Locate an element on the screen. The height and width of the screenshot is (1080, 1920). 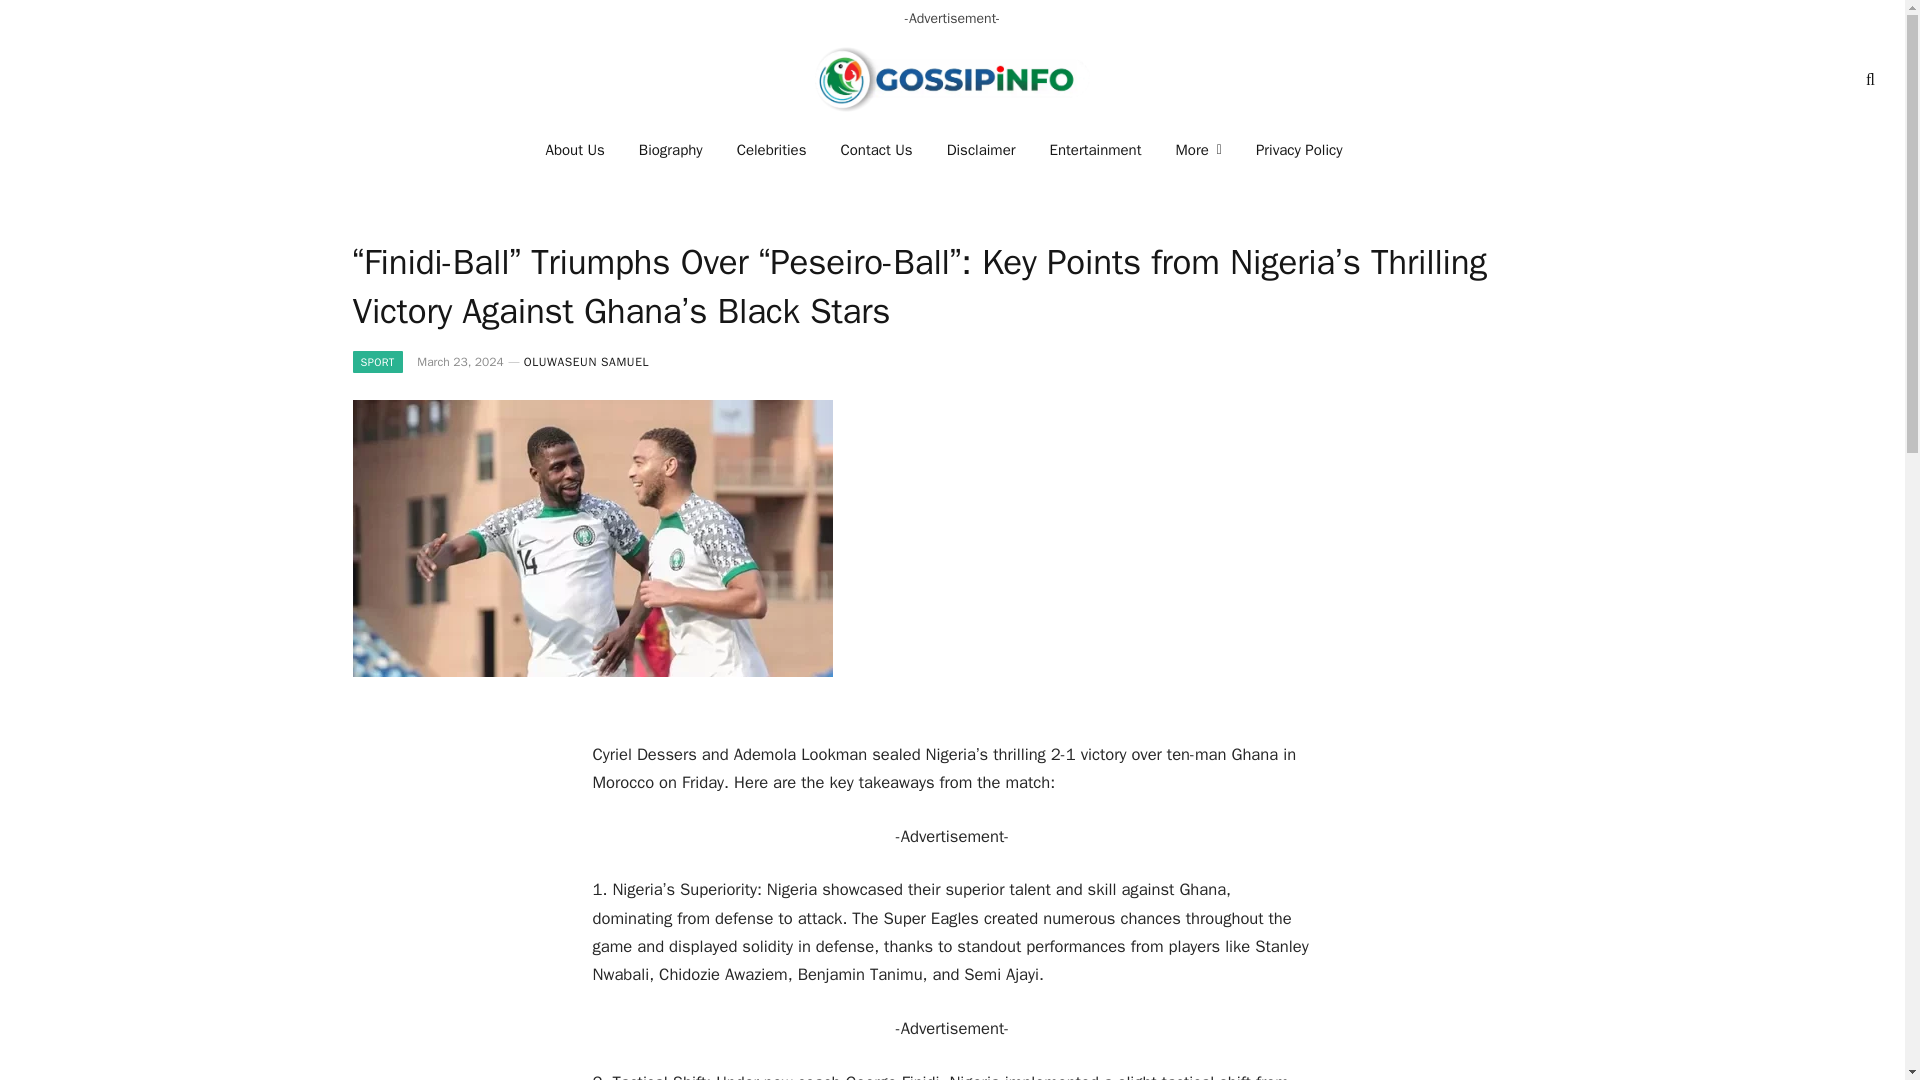
More is located at coordinates (1198, 150).